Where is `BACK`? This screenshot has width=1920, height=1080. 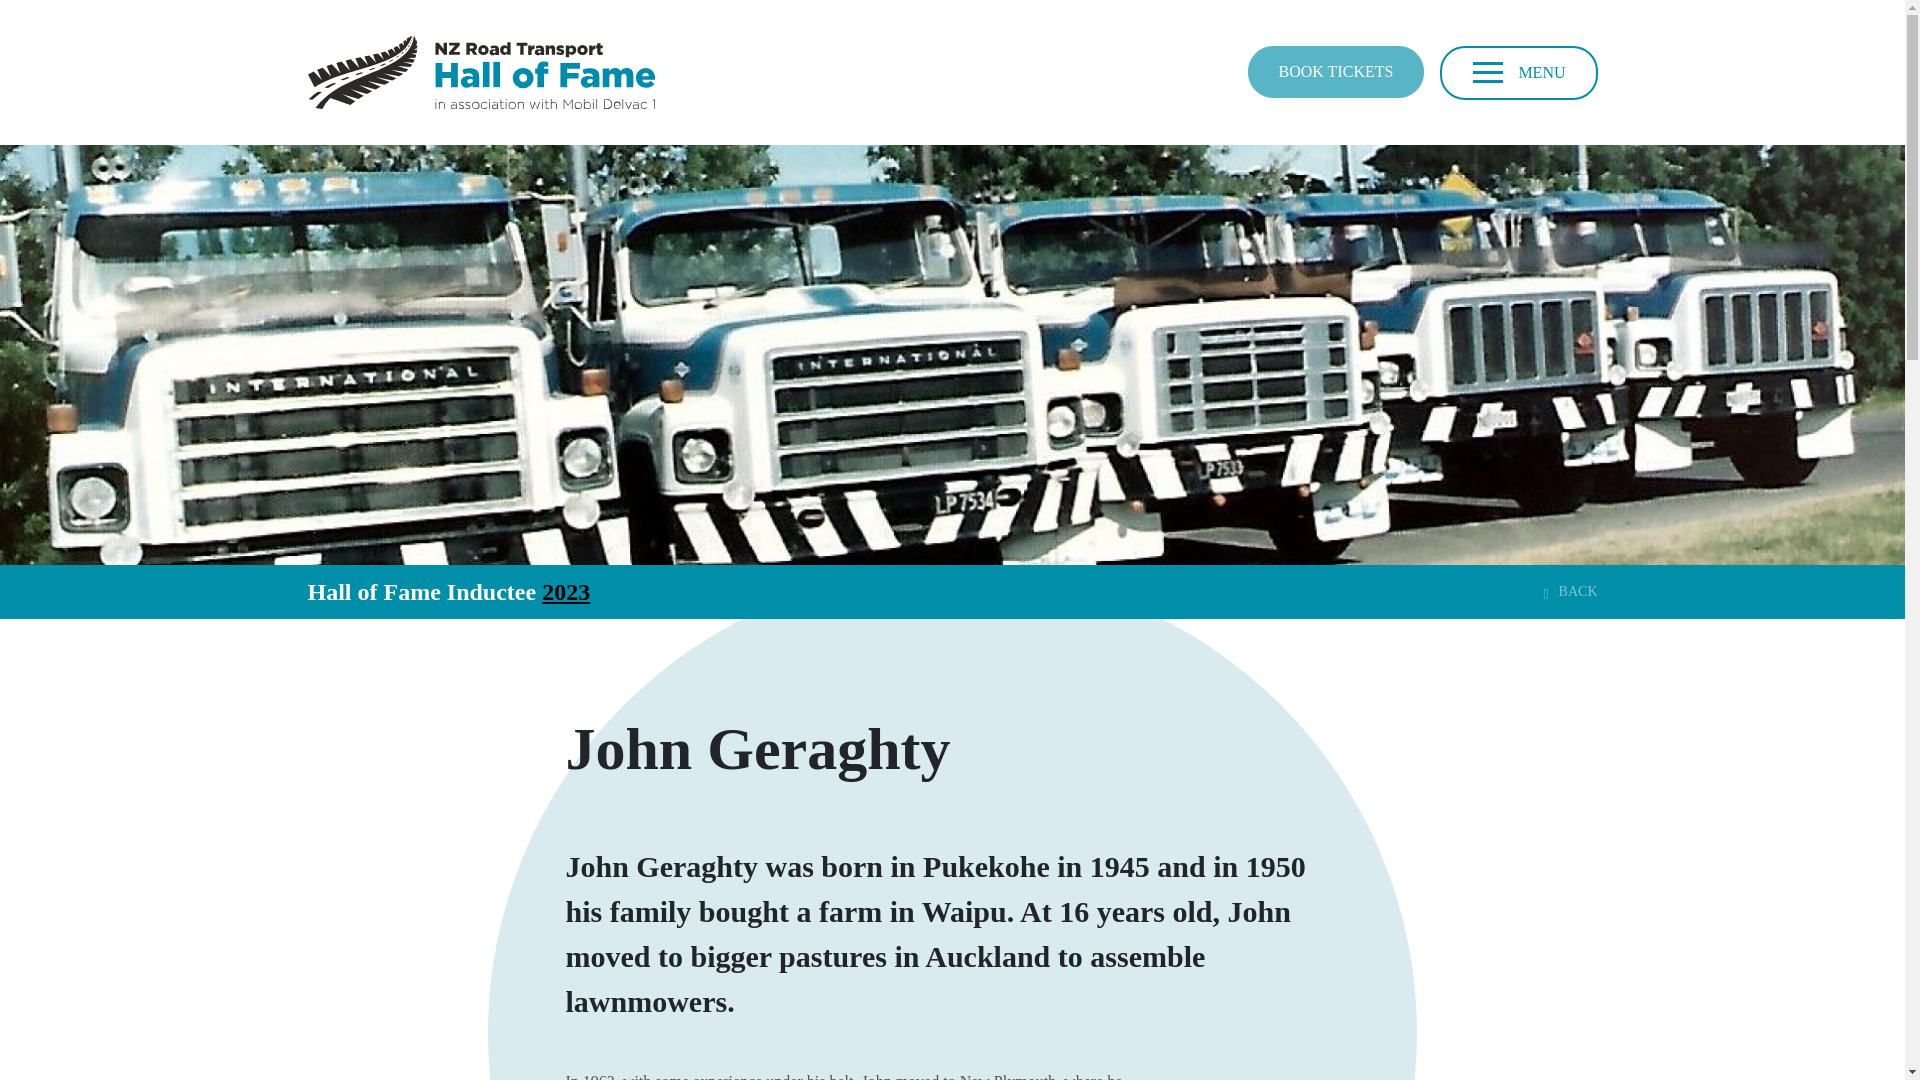 BACK is located at coordinates (1575, 590).